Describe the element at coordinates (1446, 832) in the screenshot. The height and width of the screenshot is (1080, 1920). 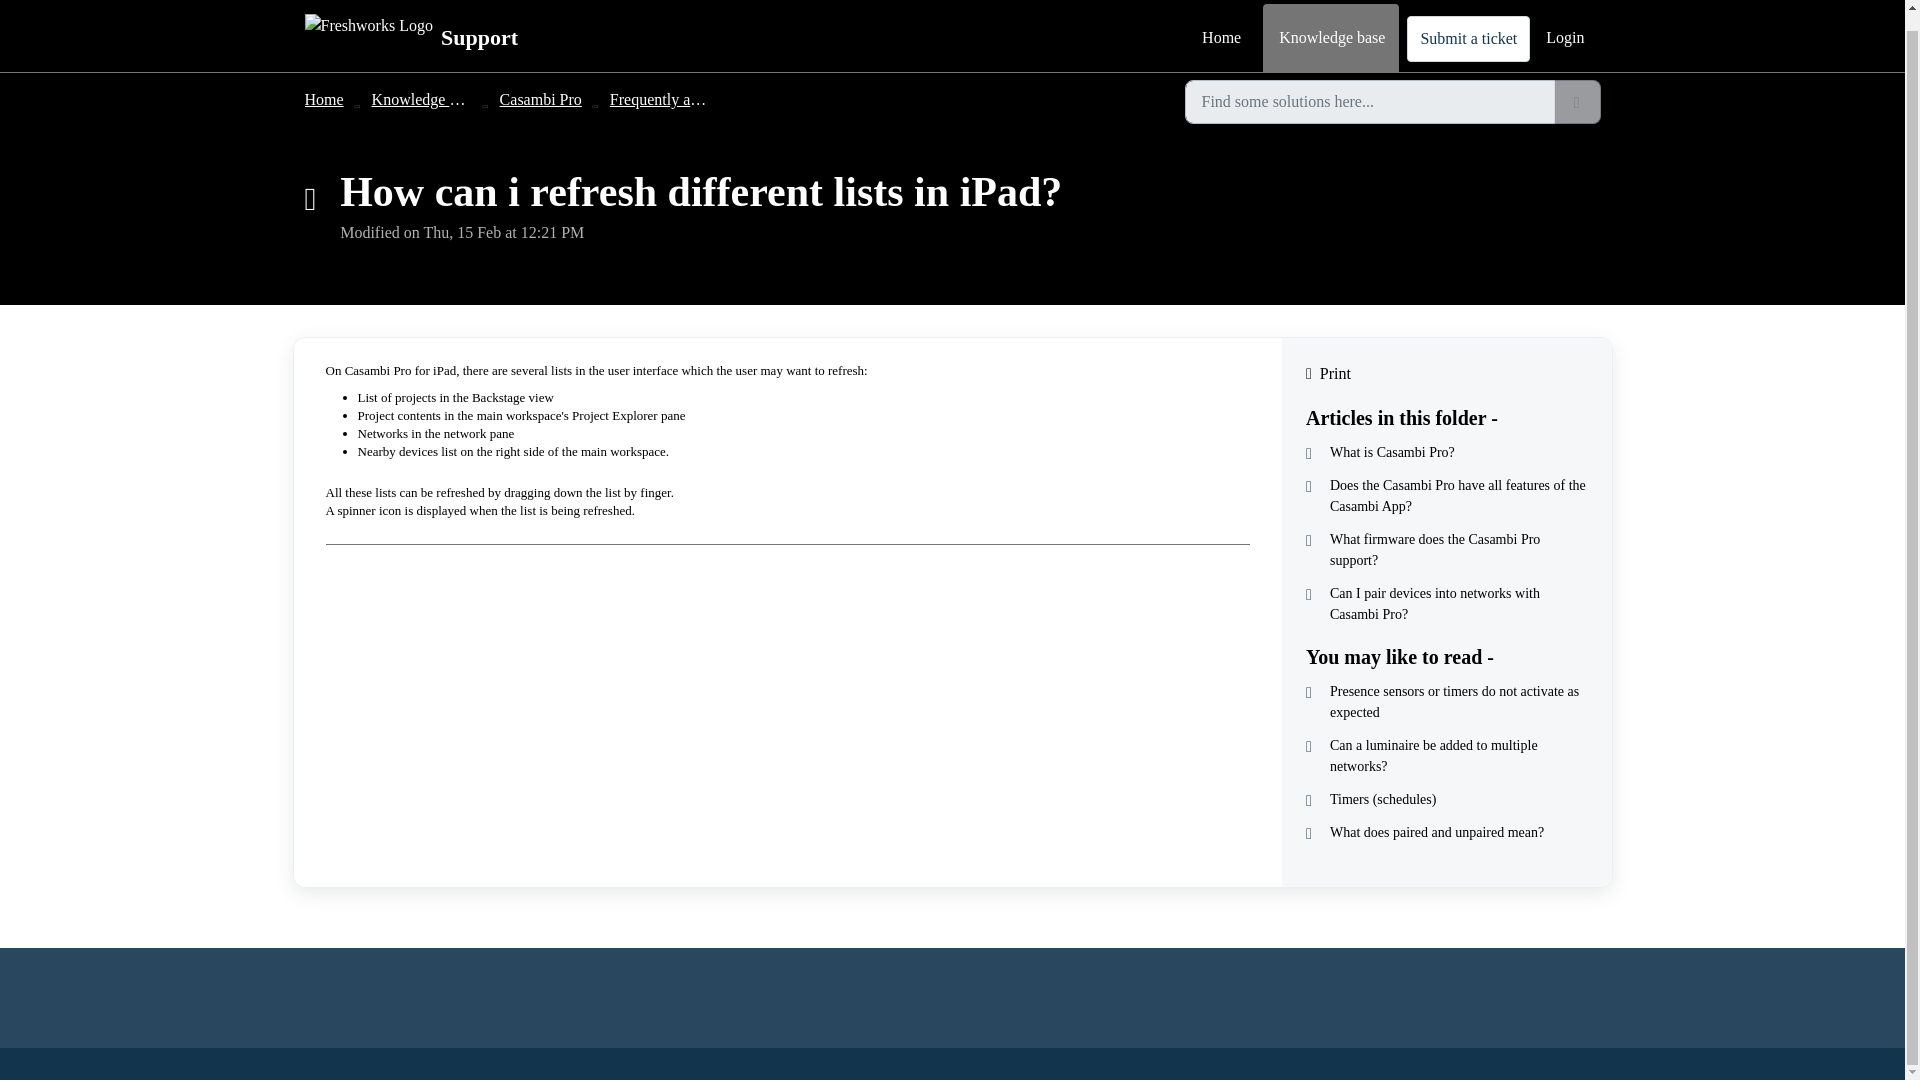
I see `What does paired and unpaired mean?` at that location.